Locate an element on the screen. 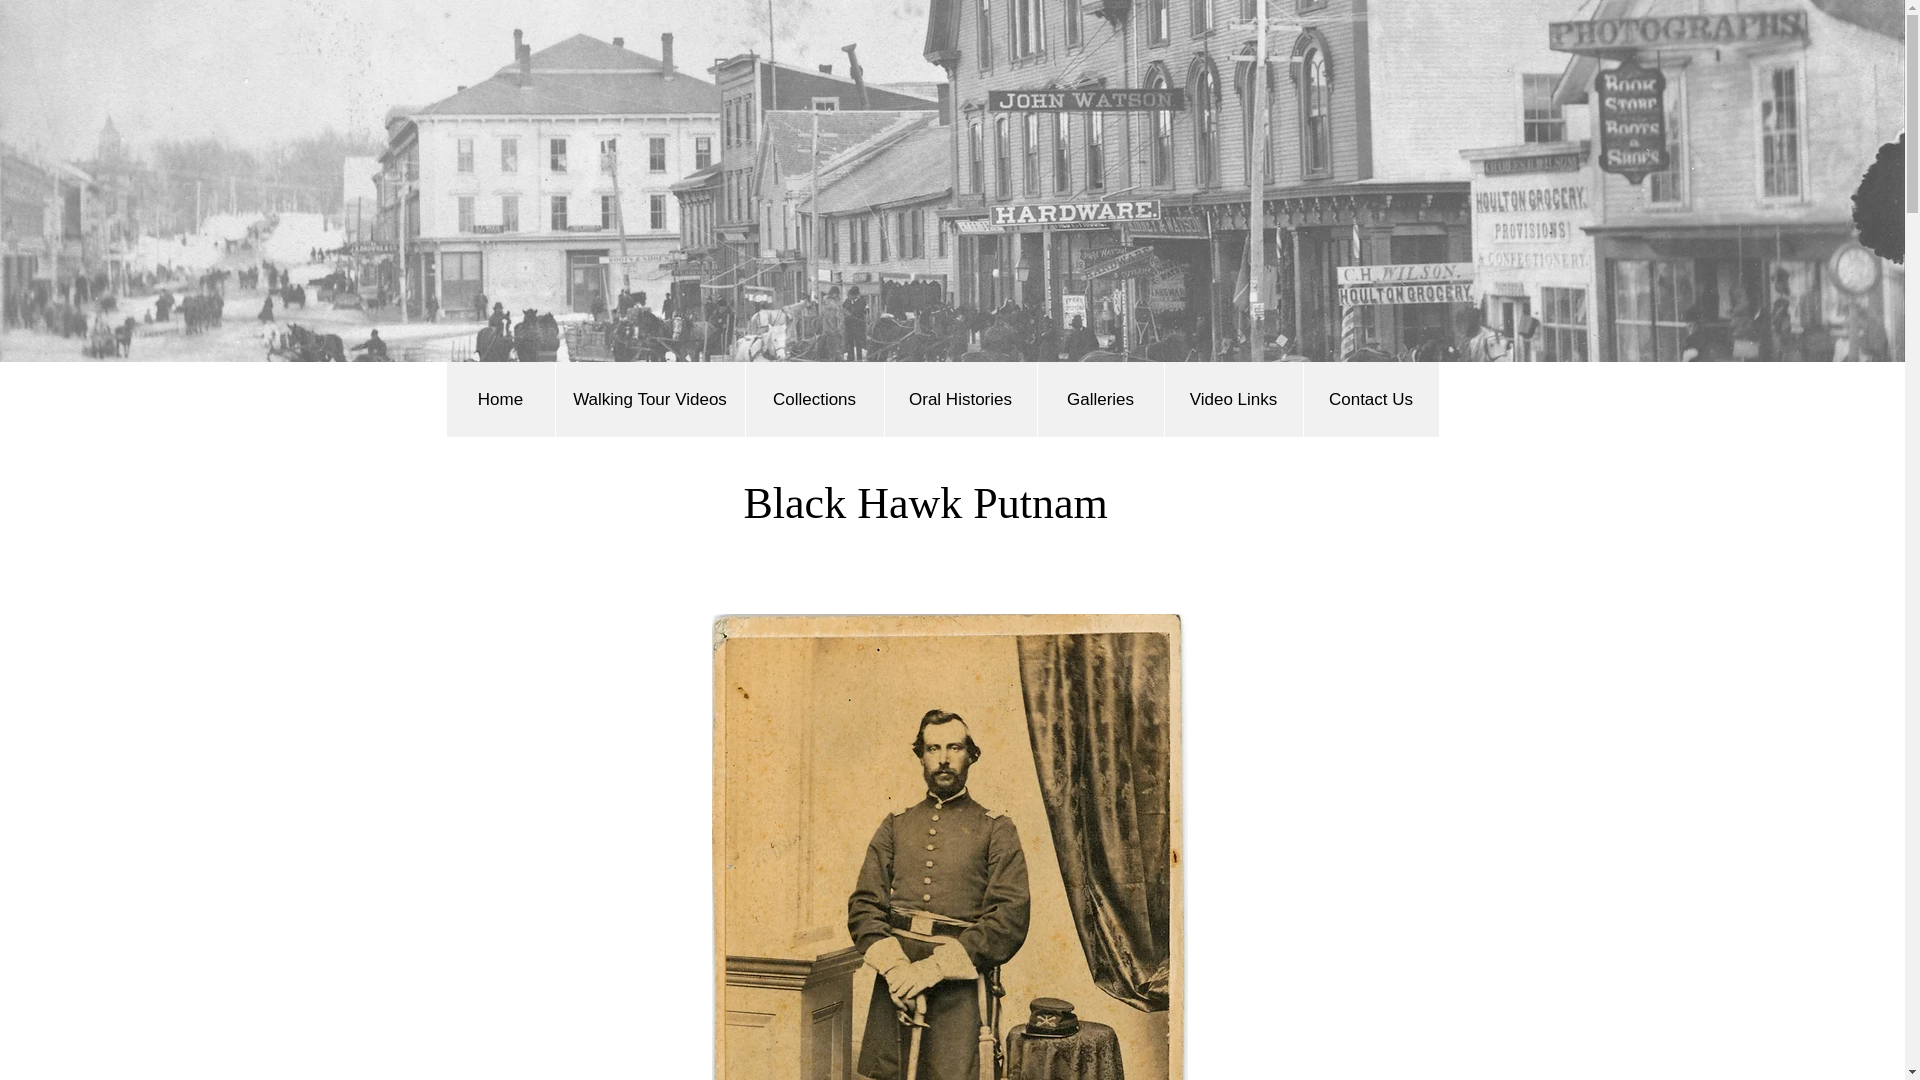  Oral Histories is located at coordinates (960, 399).